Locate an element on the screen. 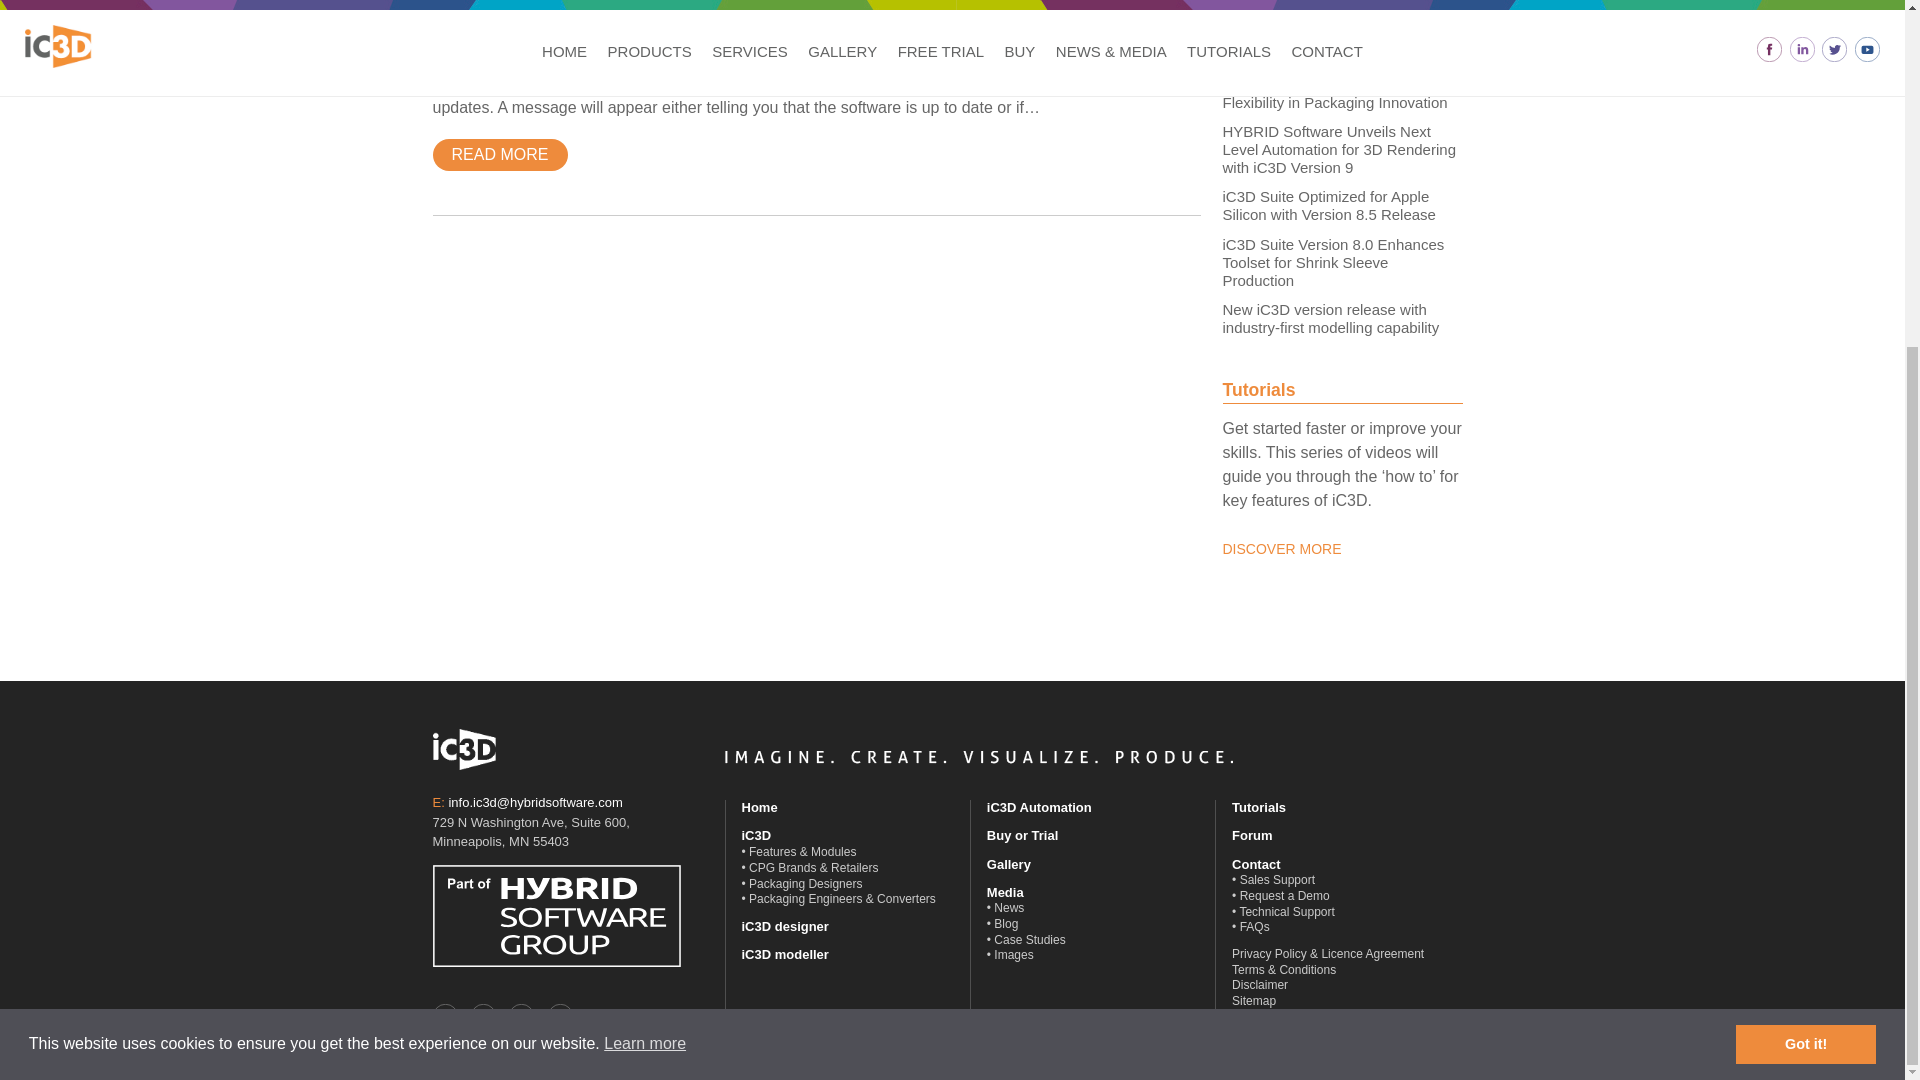  Read How do I get software updates for iC3D? is located at coordinates (499, 154).